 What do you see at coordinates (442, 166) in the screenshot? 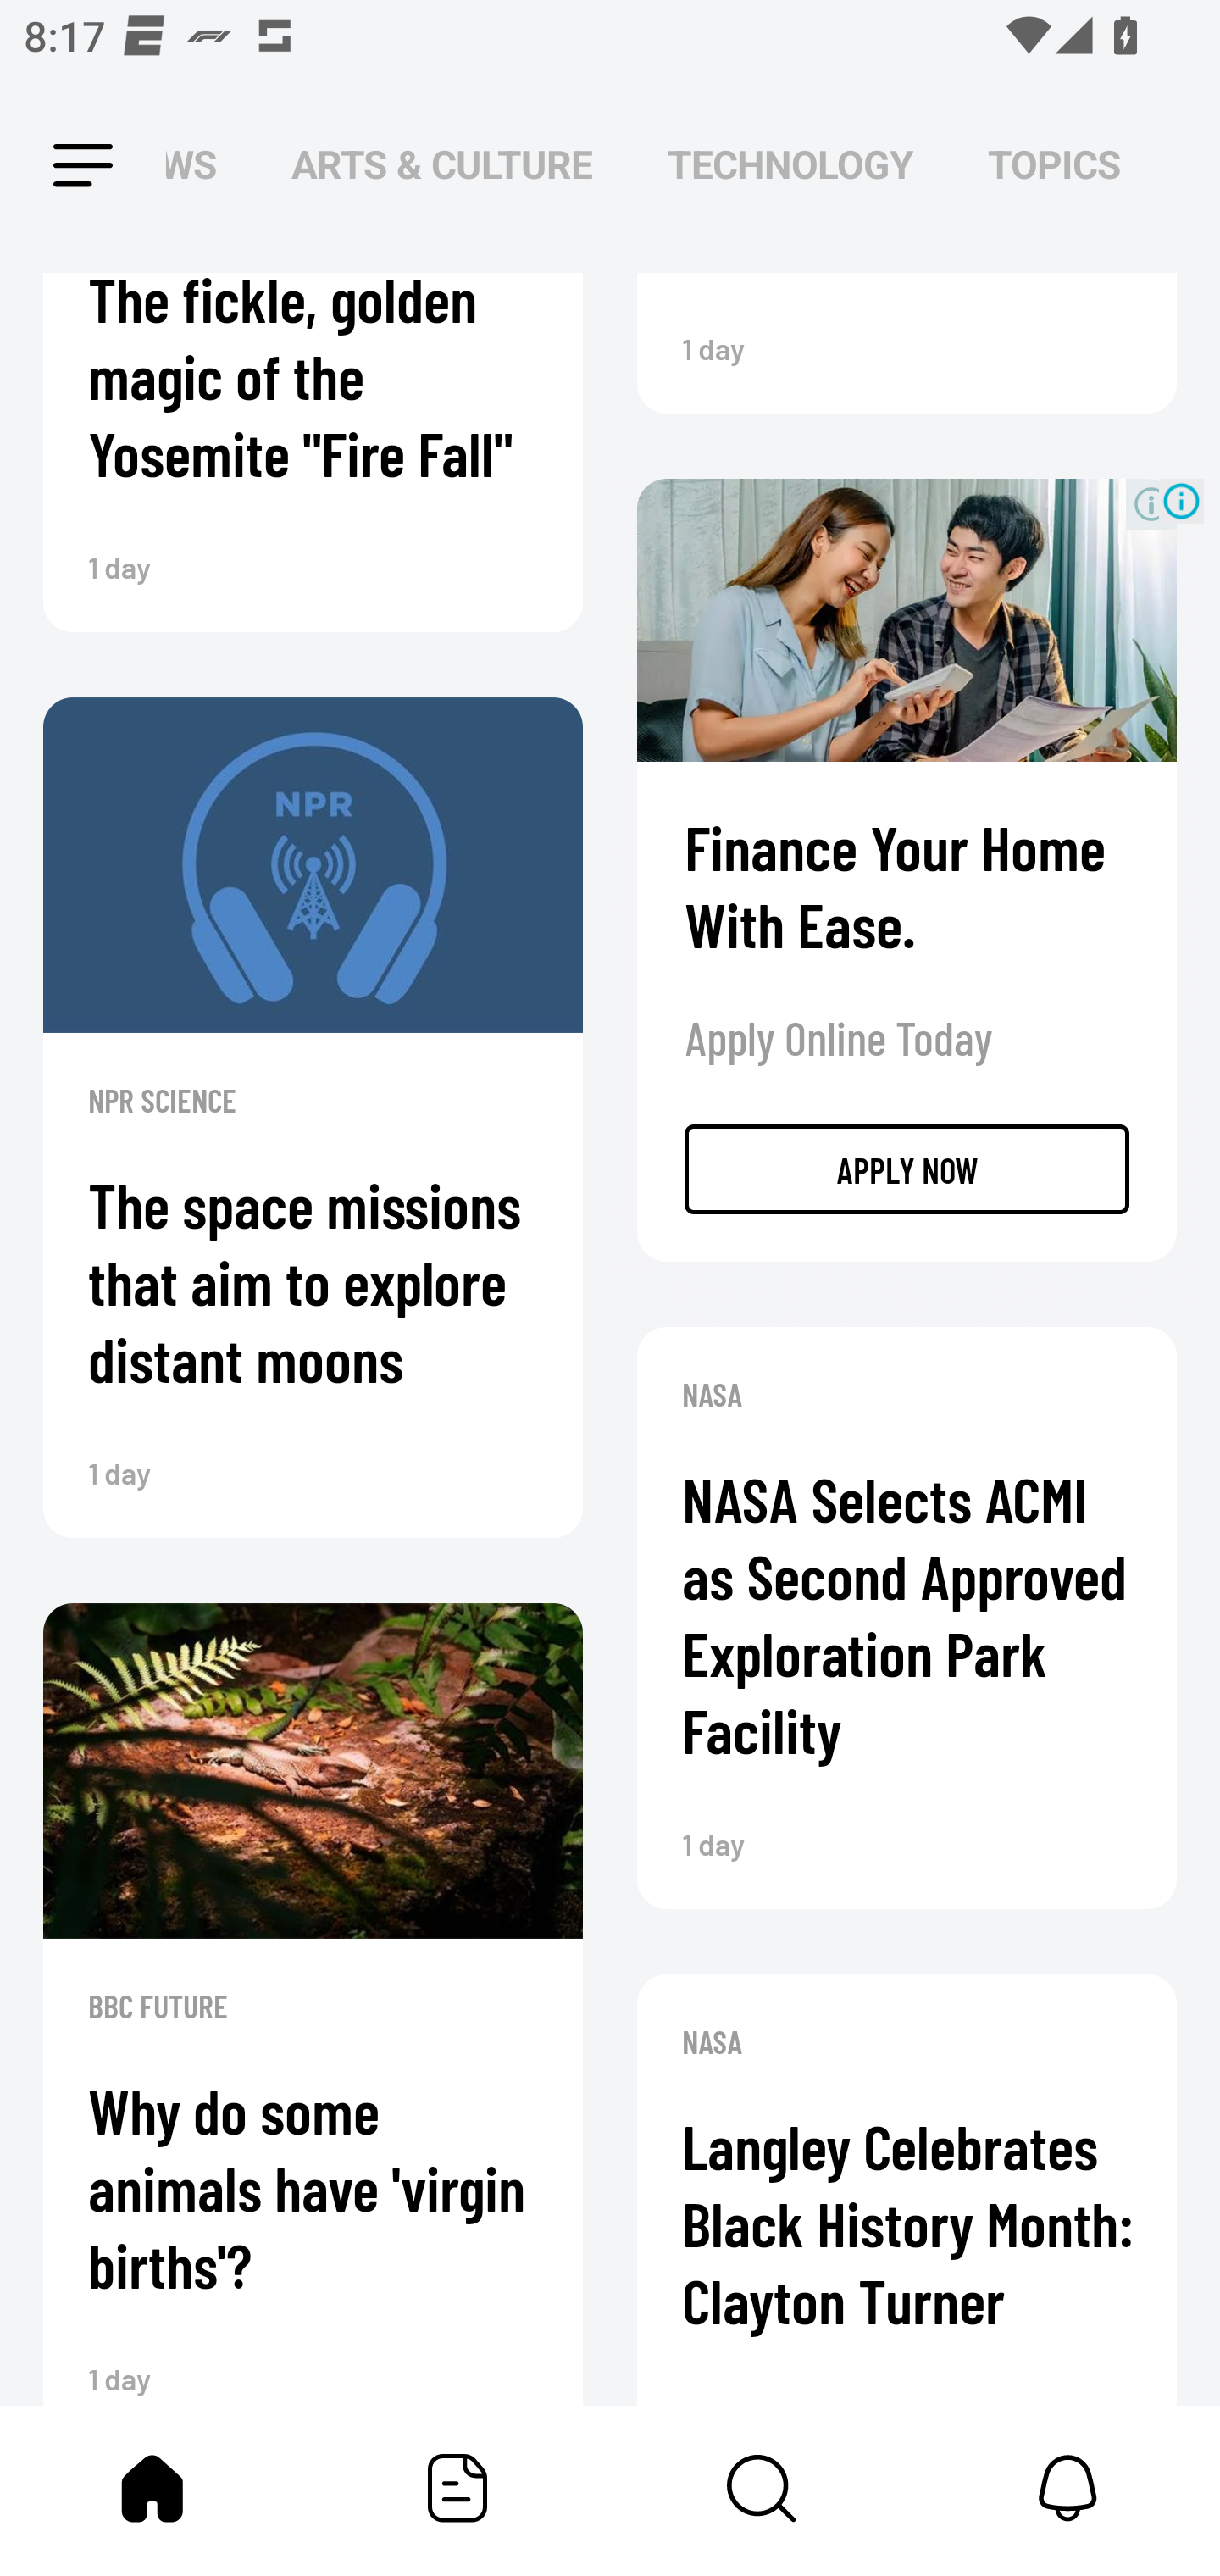
I see `ARTS & CULTURE` at bounding box center [442, 166].